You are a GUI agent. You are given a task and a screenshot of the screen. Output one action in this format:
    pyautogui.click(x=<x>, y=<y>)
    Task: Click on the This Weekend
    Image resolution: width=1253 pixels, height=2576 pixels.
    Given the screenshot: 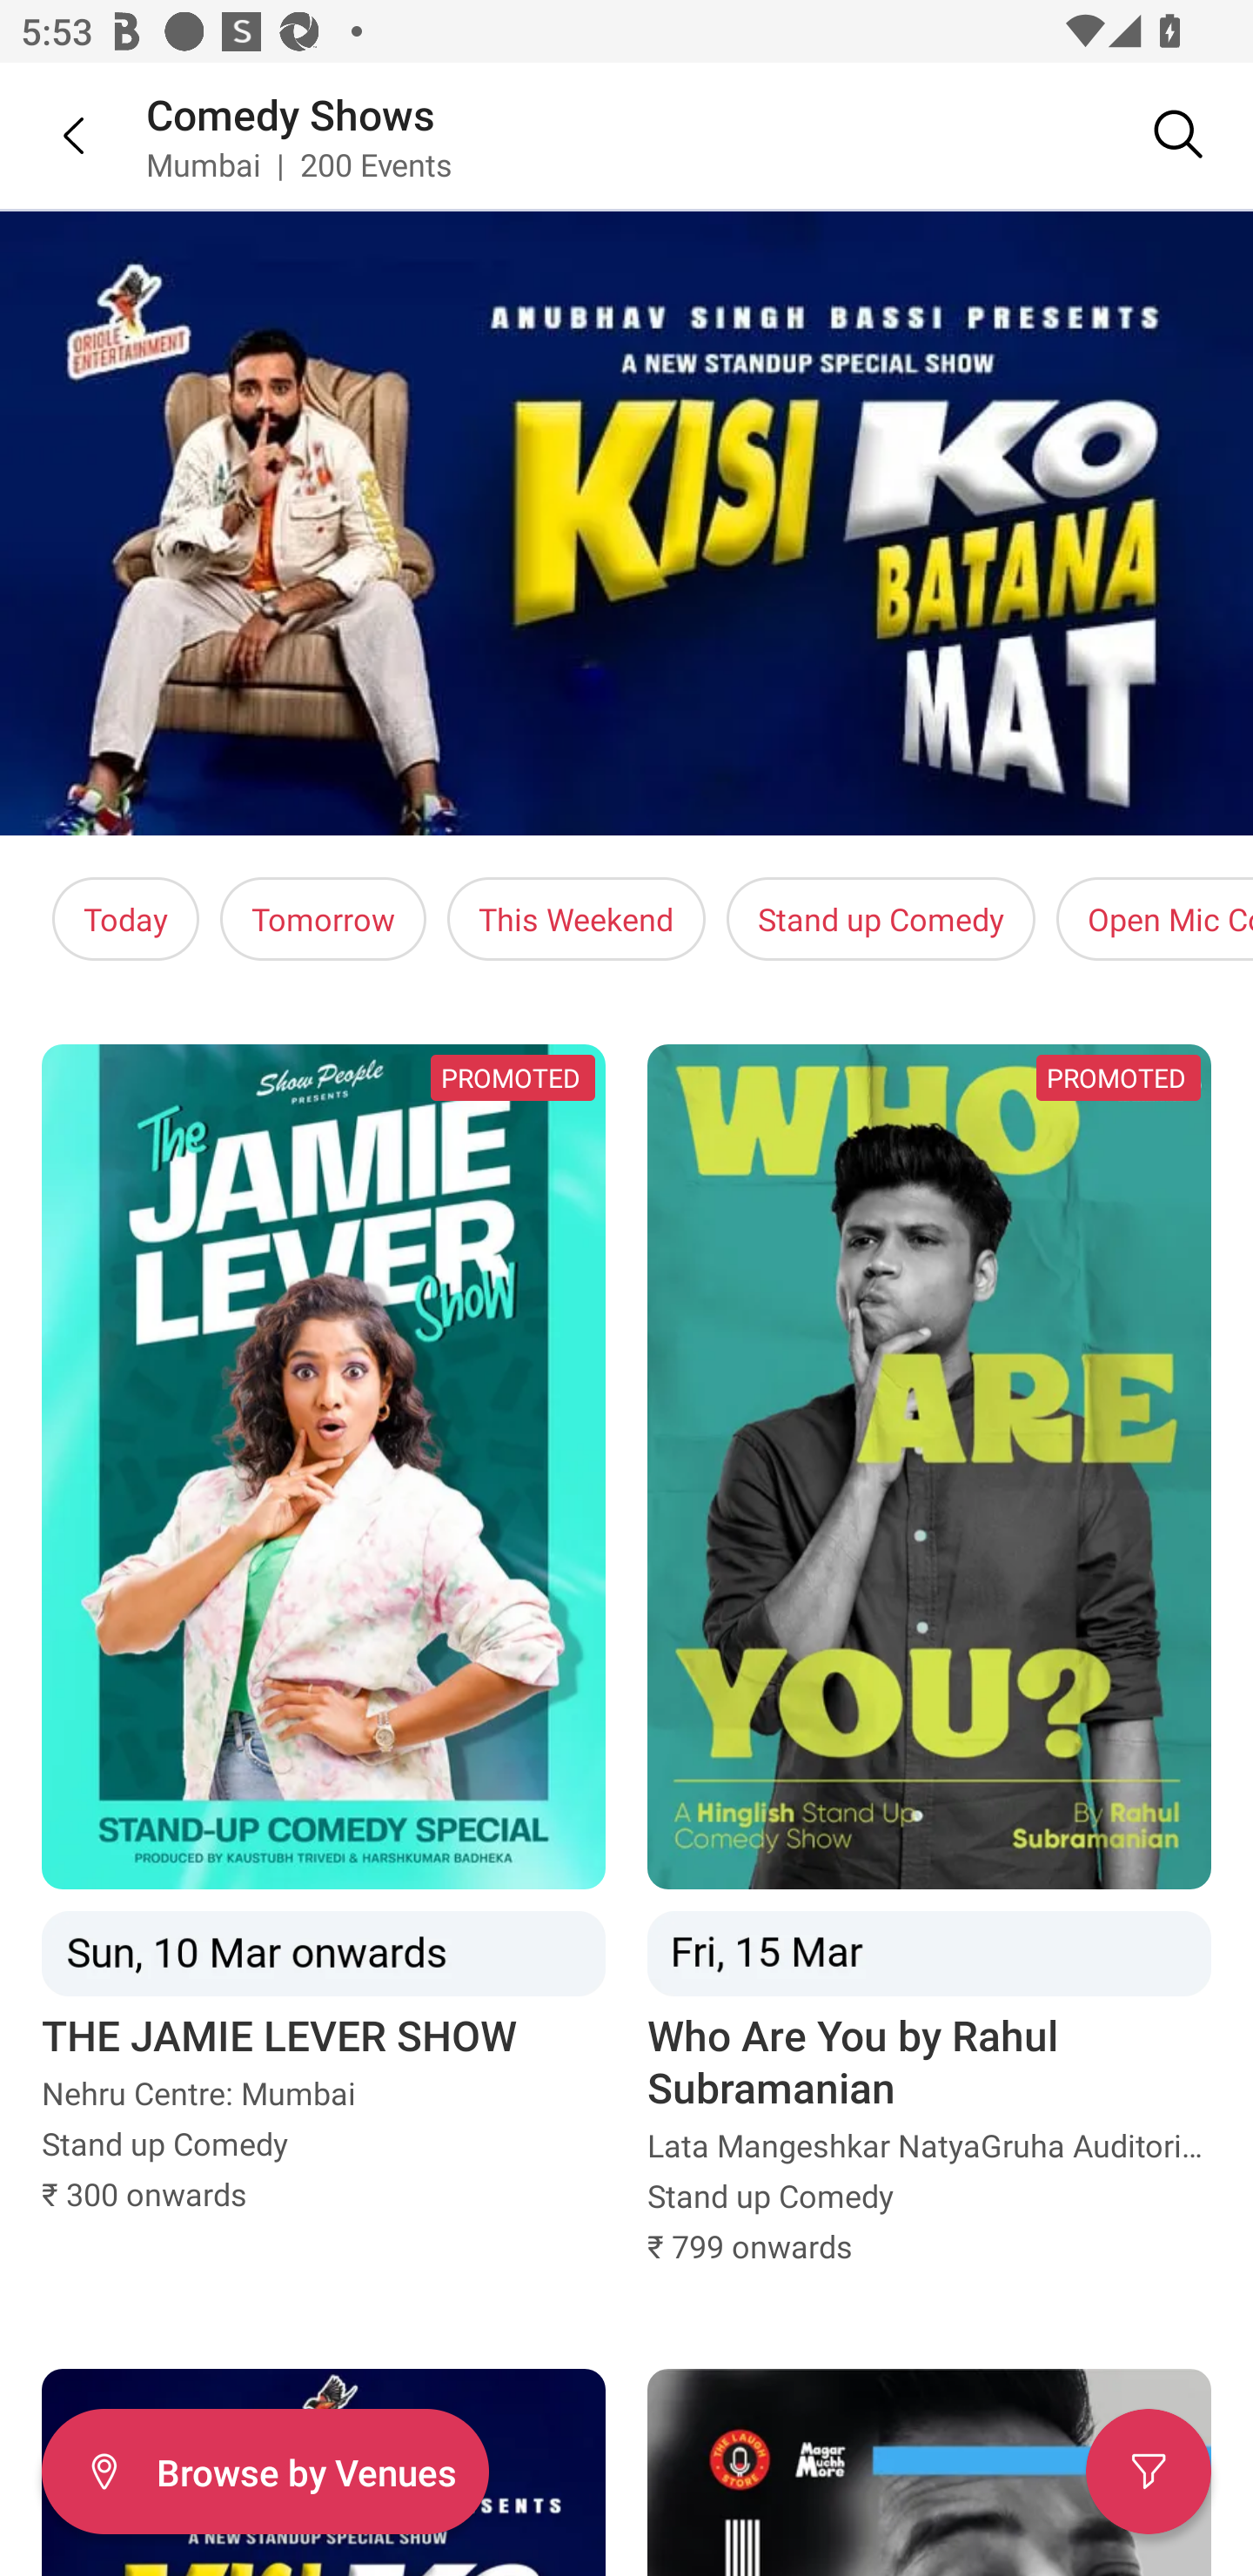 What is the action you would take?
    pyautogui.click(x=576, y=919)
    